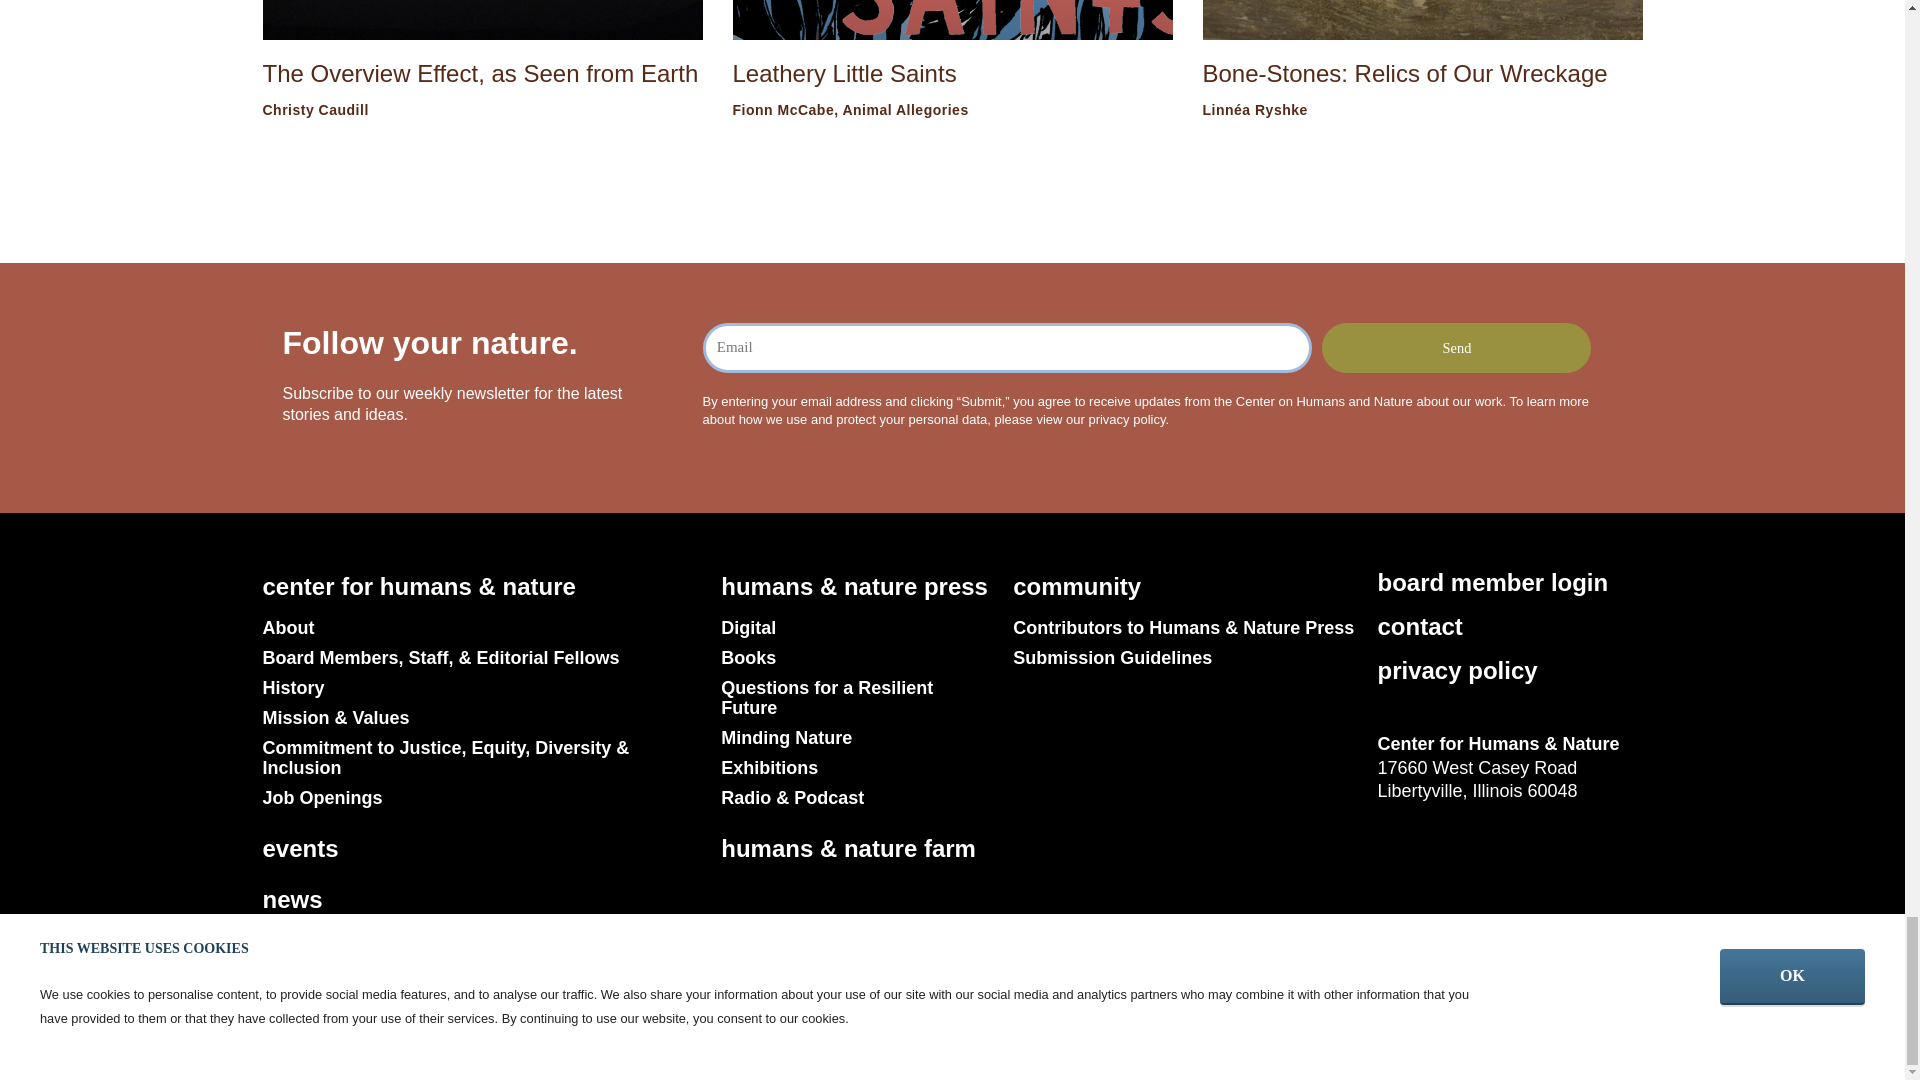  Describe the element at coordinates (1456, 347) in the screenshot. I see `Send` at that location.